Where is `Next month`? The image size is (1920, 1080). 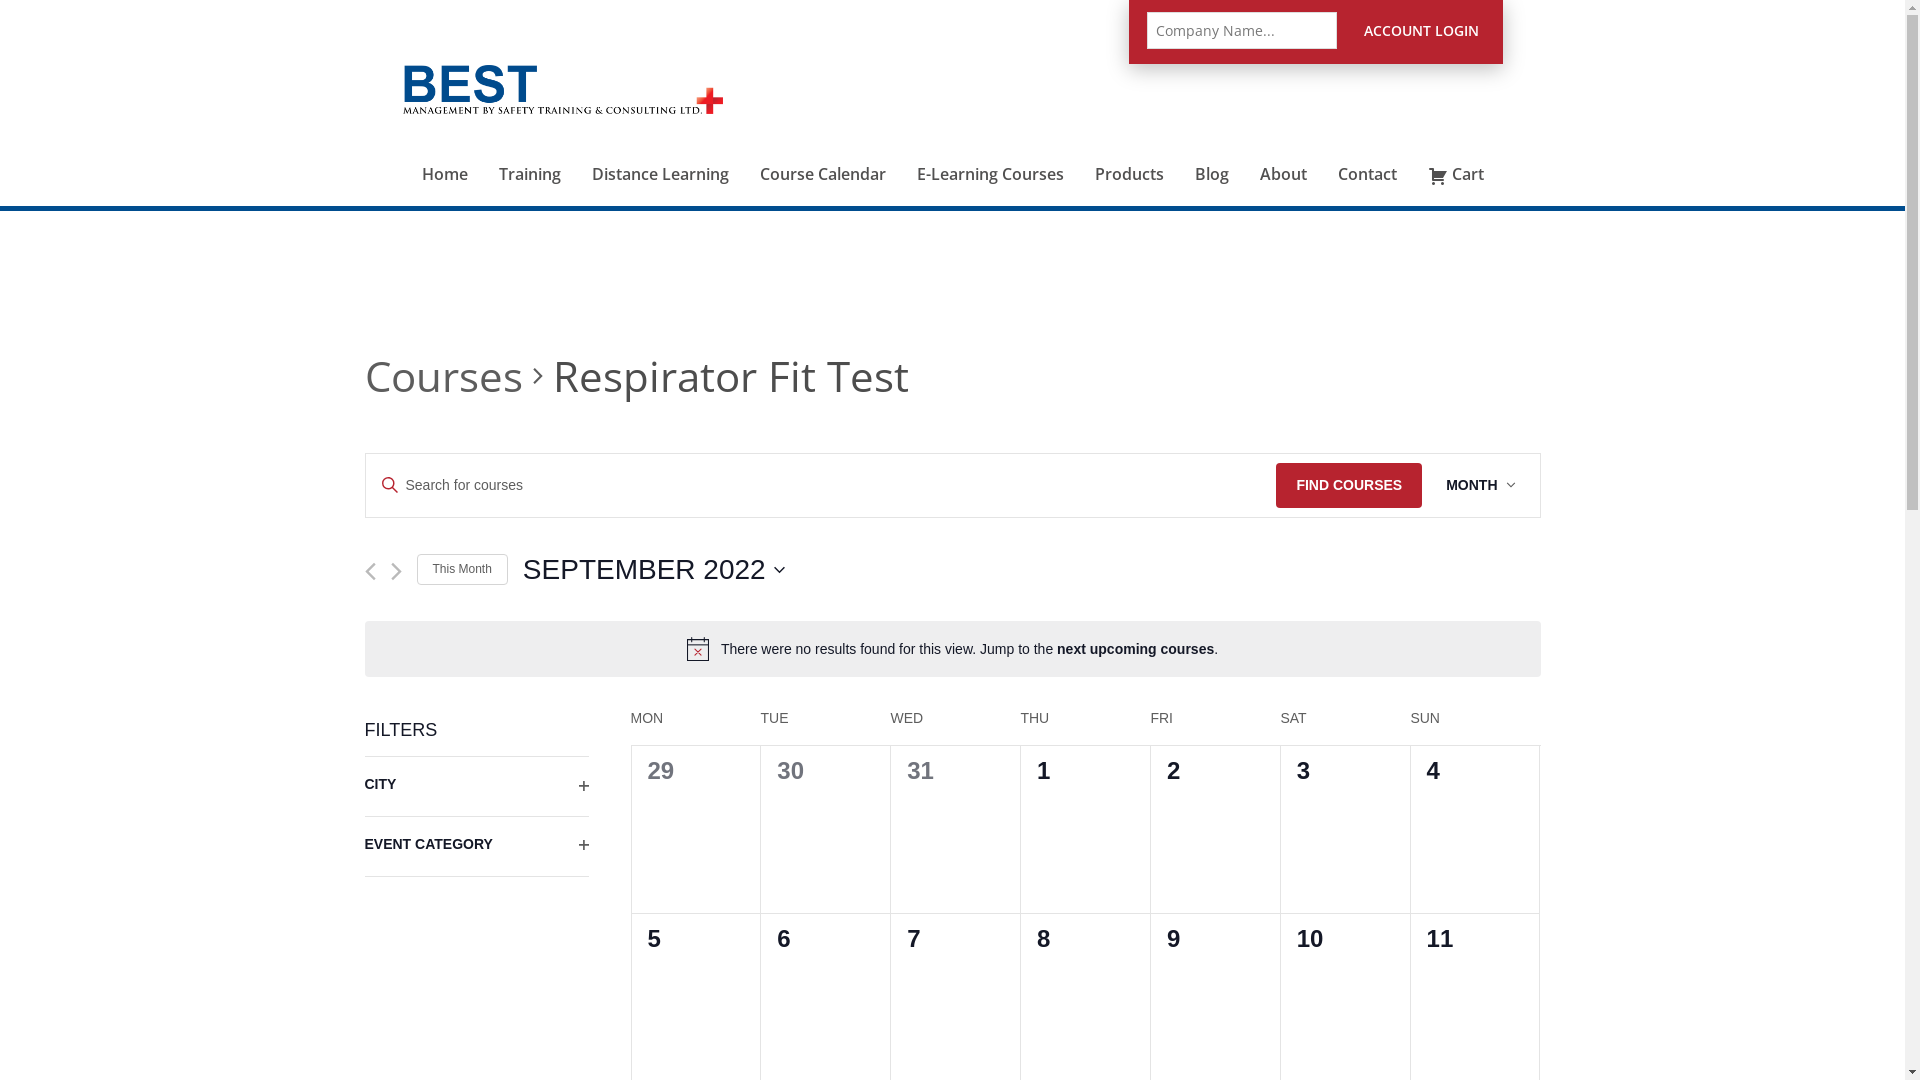 Next month is located at coordinates (396, 572).